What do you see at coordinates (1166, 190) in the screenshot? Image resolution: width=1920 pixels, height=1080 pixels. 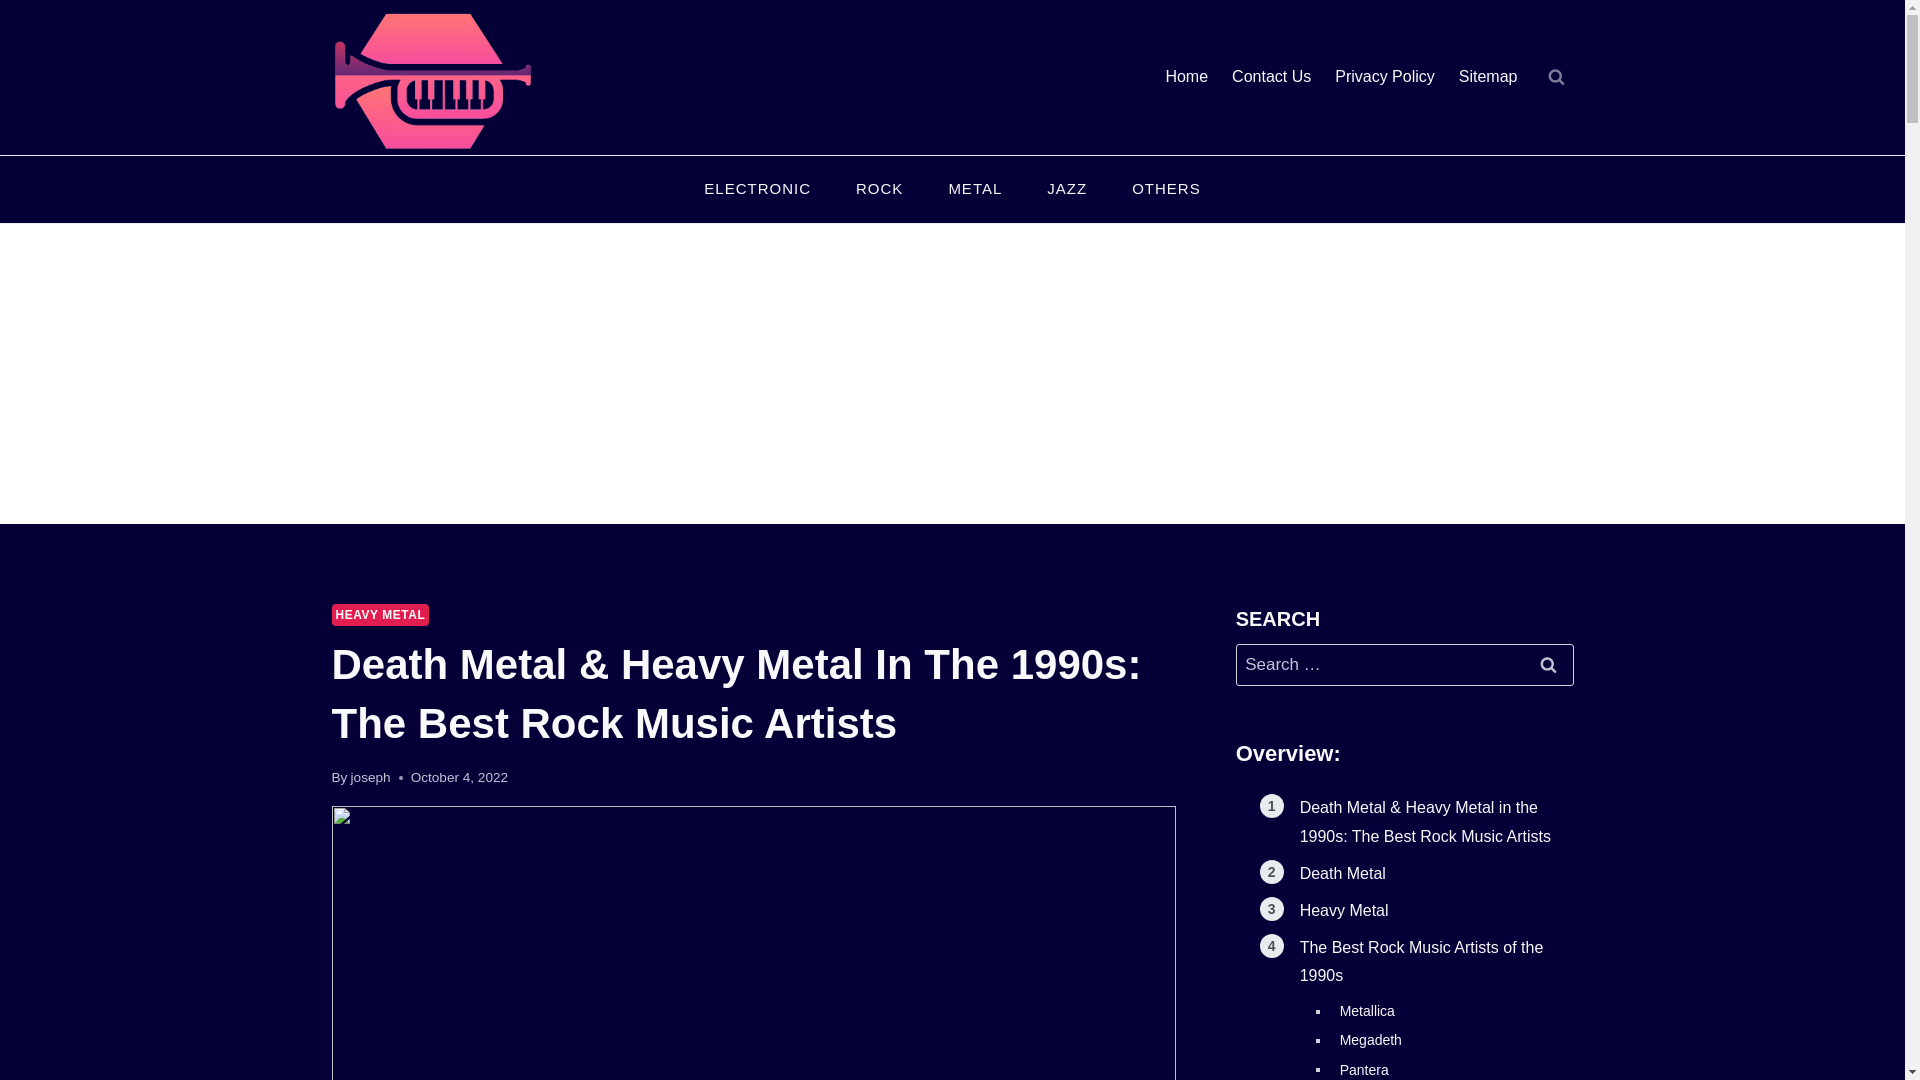 I see `OTHERS` at bounding box center [1166, 190].